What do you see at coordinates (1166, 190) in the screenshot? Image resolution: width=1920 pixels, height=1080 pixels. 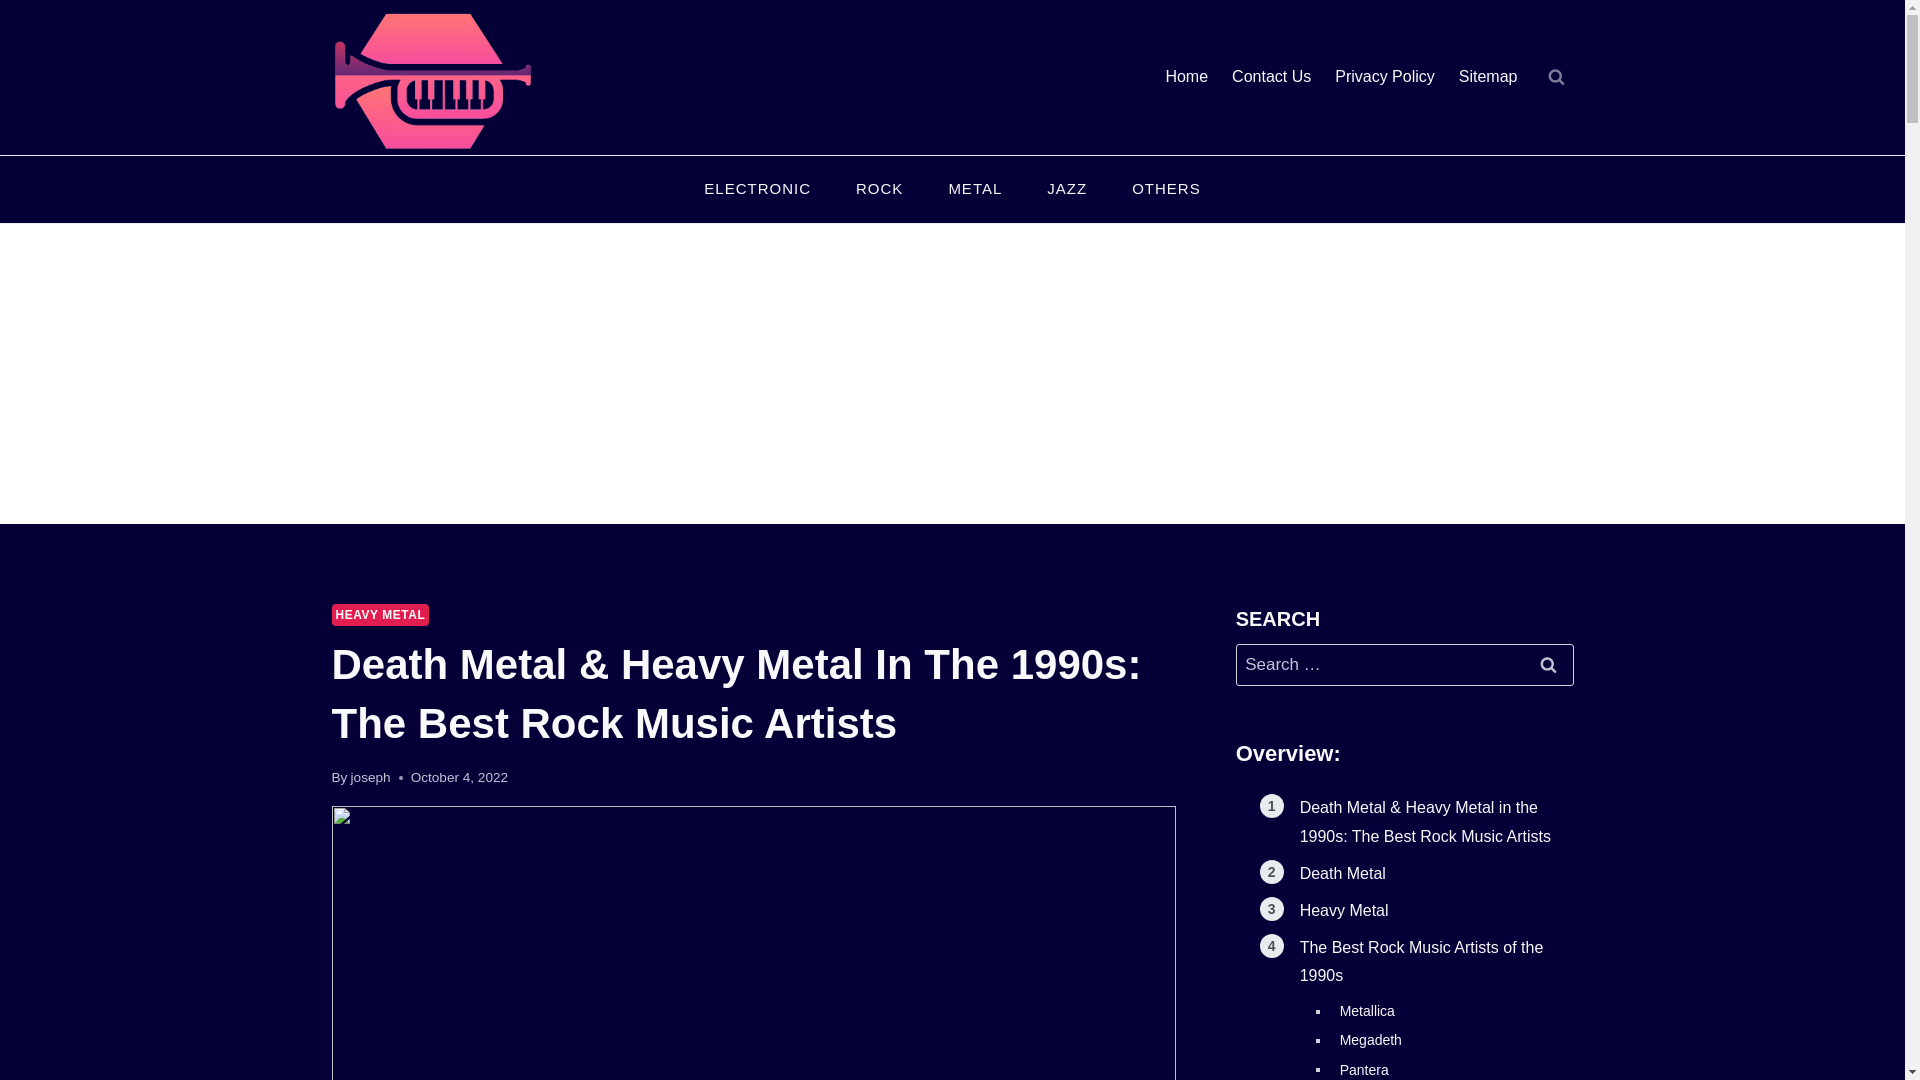 I see `OTHERS` at bounding box center [1166, 190].